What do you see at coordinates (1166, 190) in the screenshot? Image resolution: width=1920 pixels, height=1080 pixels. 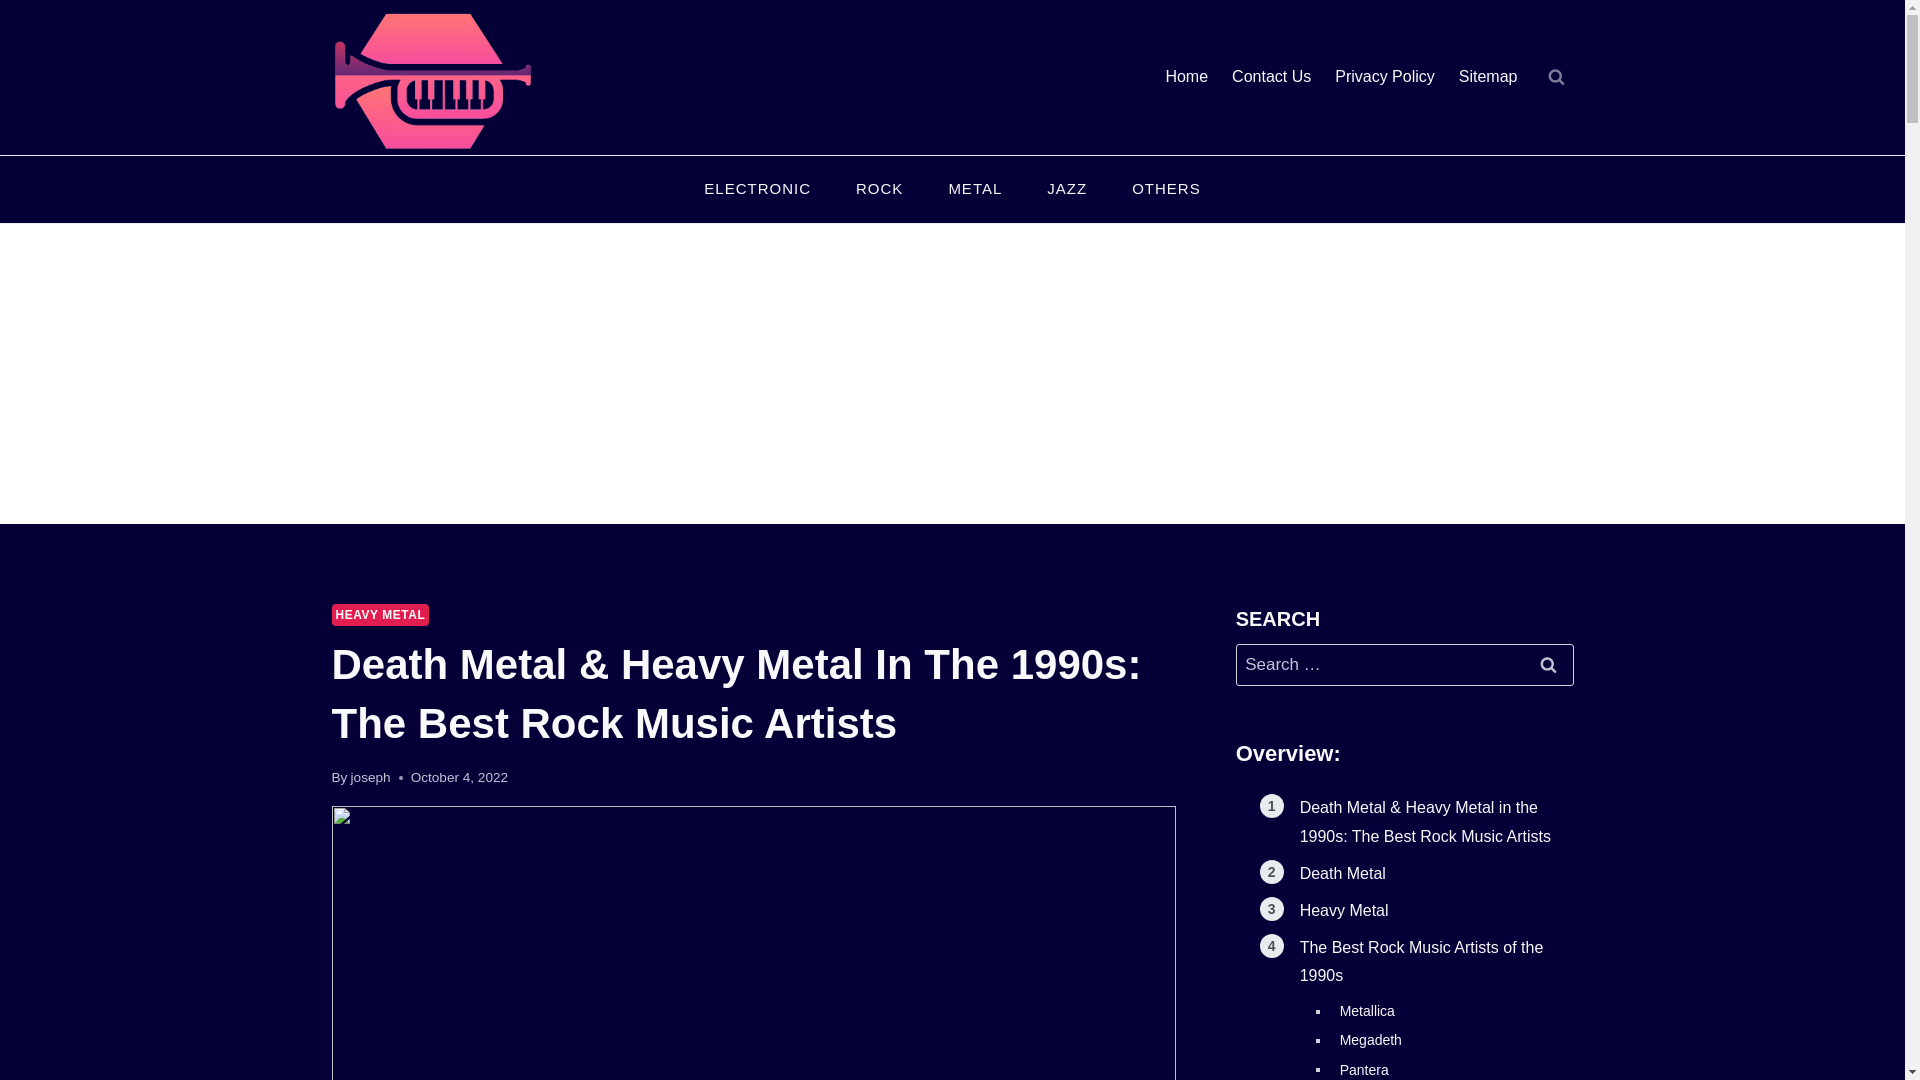 I see `OTHERS` at bounding box center [1166, 190].